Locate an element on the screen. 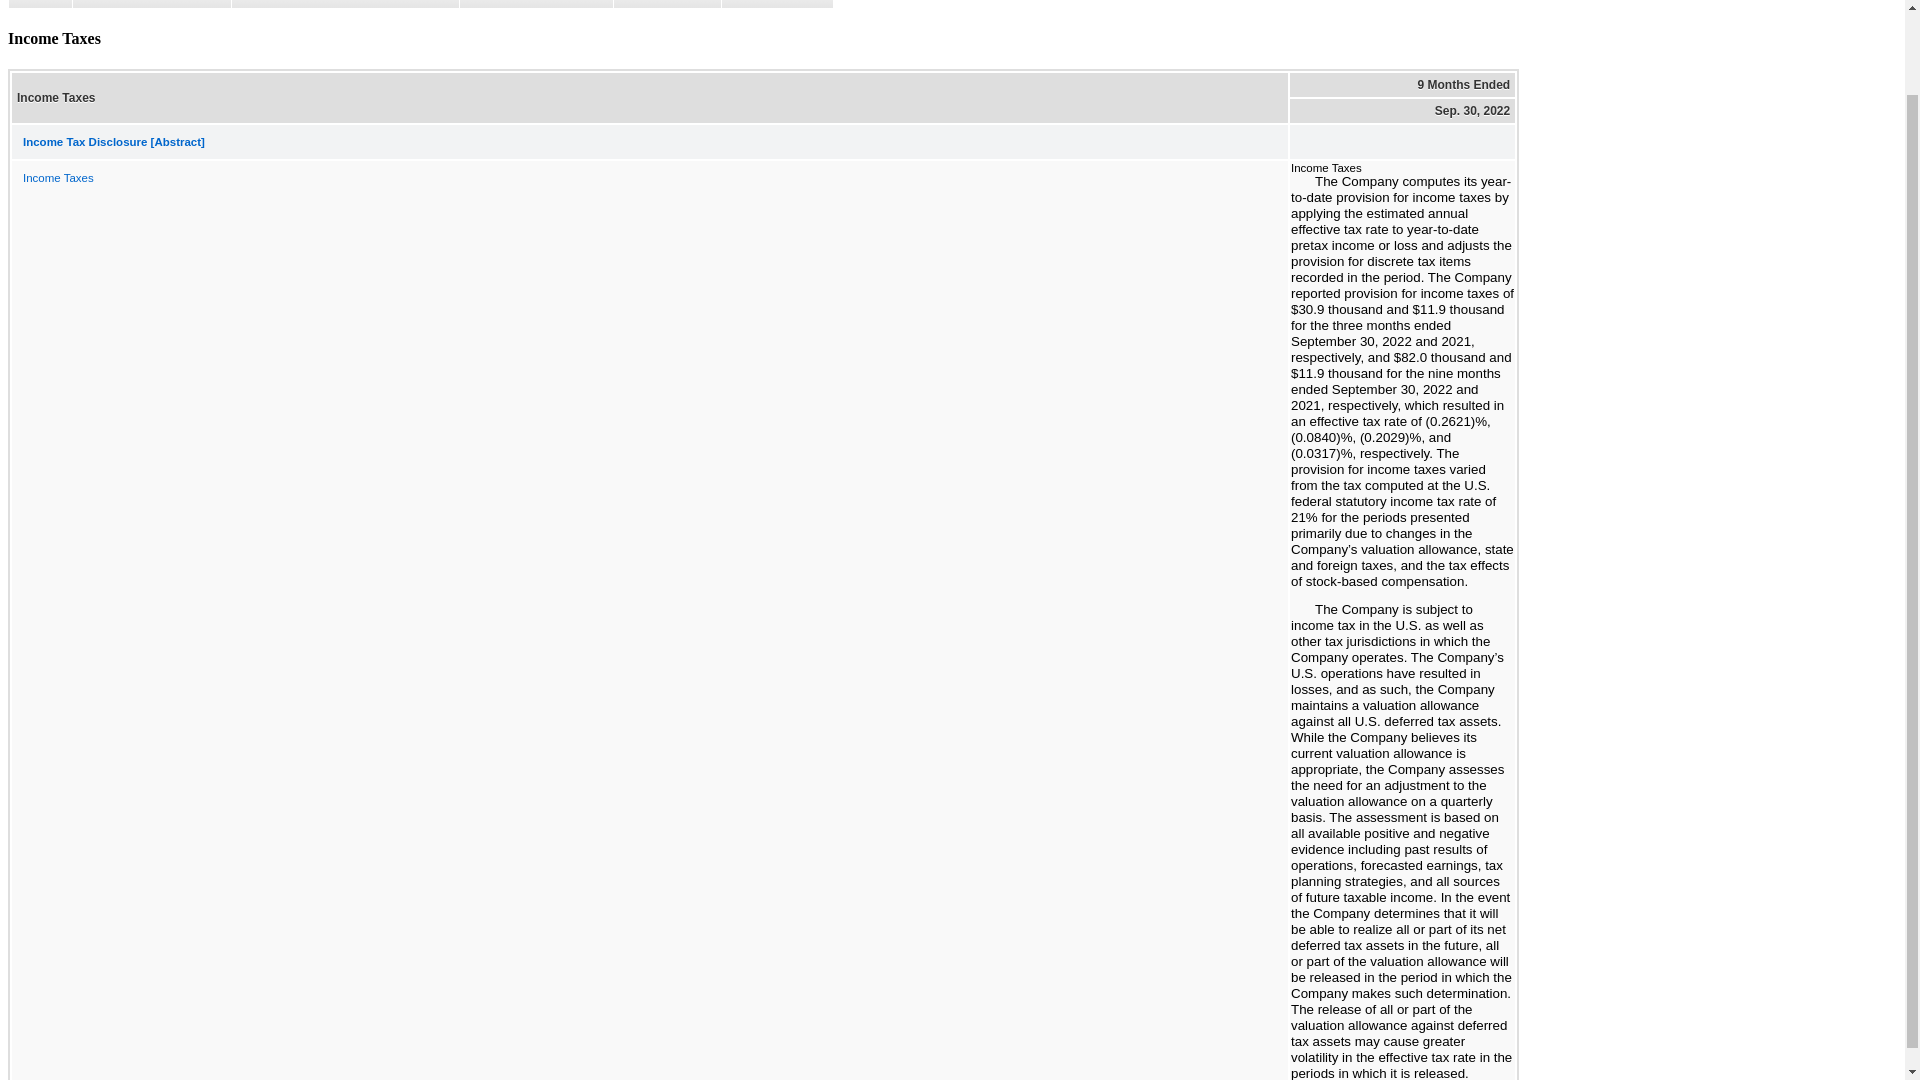 This screenshot has width=1920, height=1080. Cover is located at coordinates (40, 4).